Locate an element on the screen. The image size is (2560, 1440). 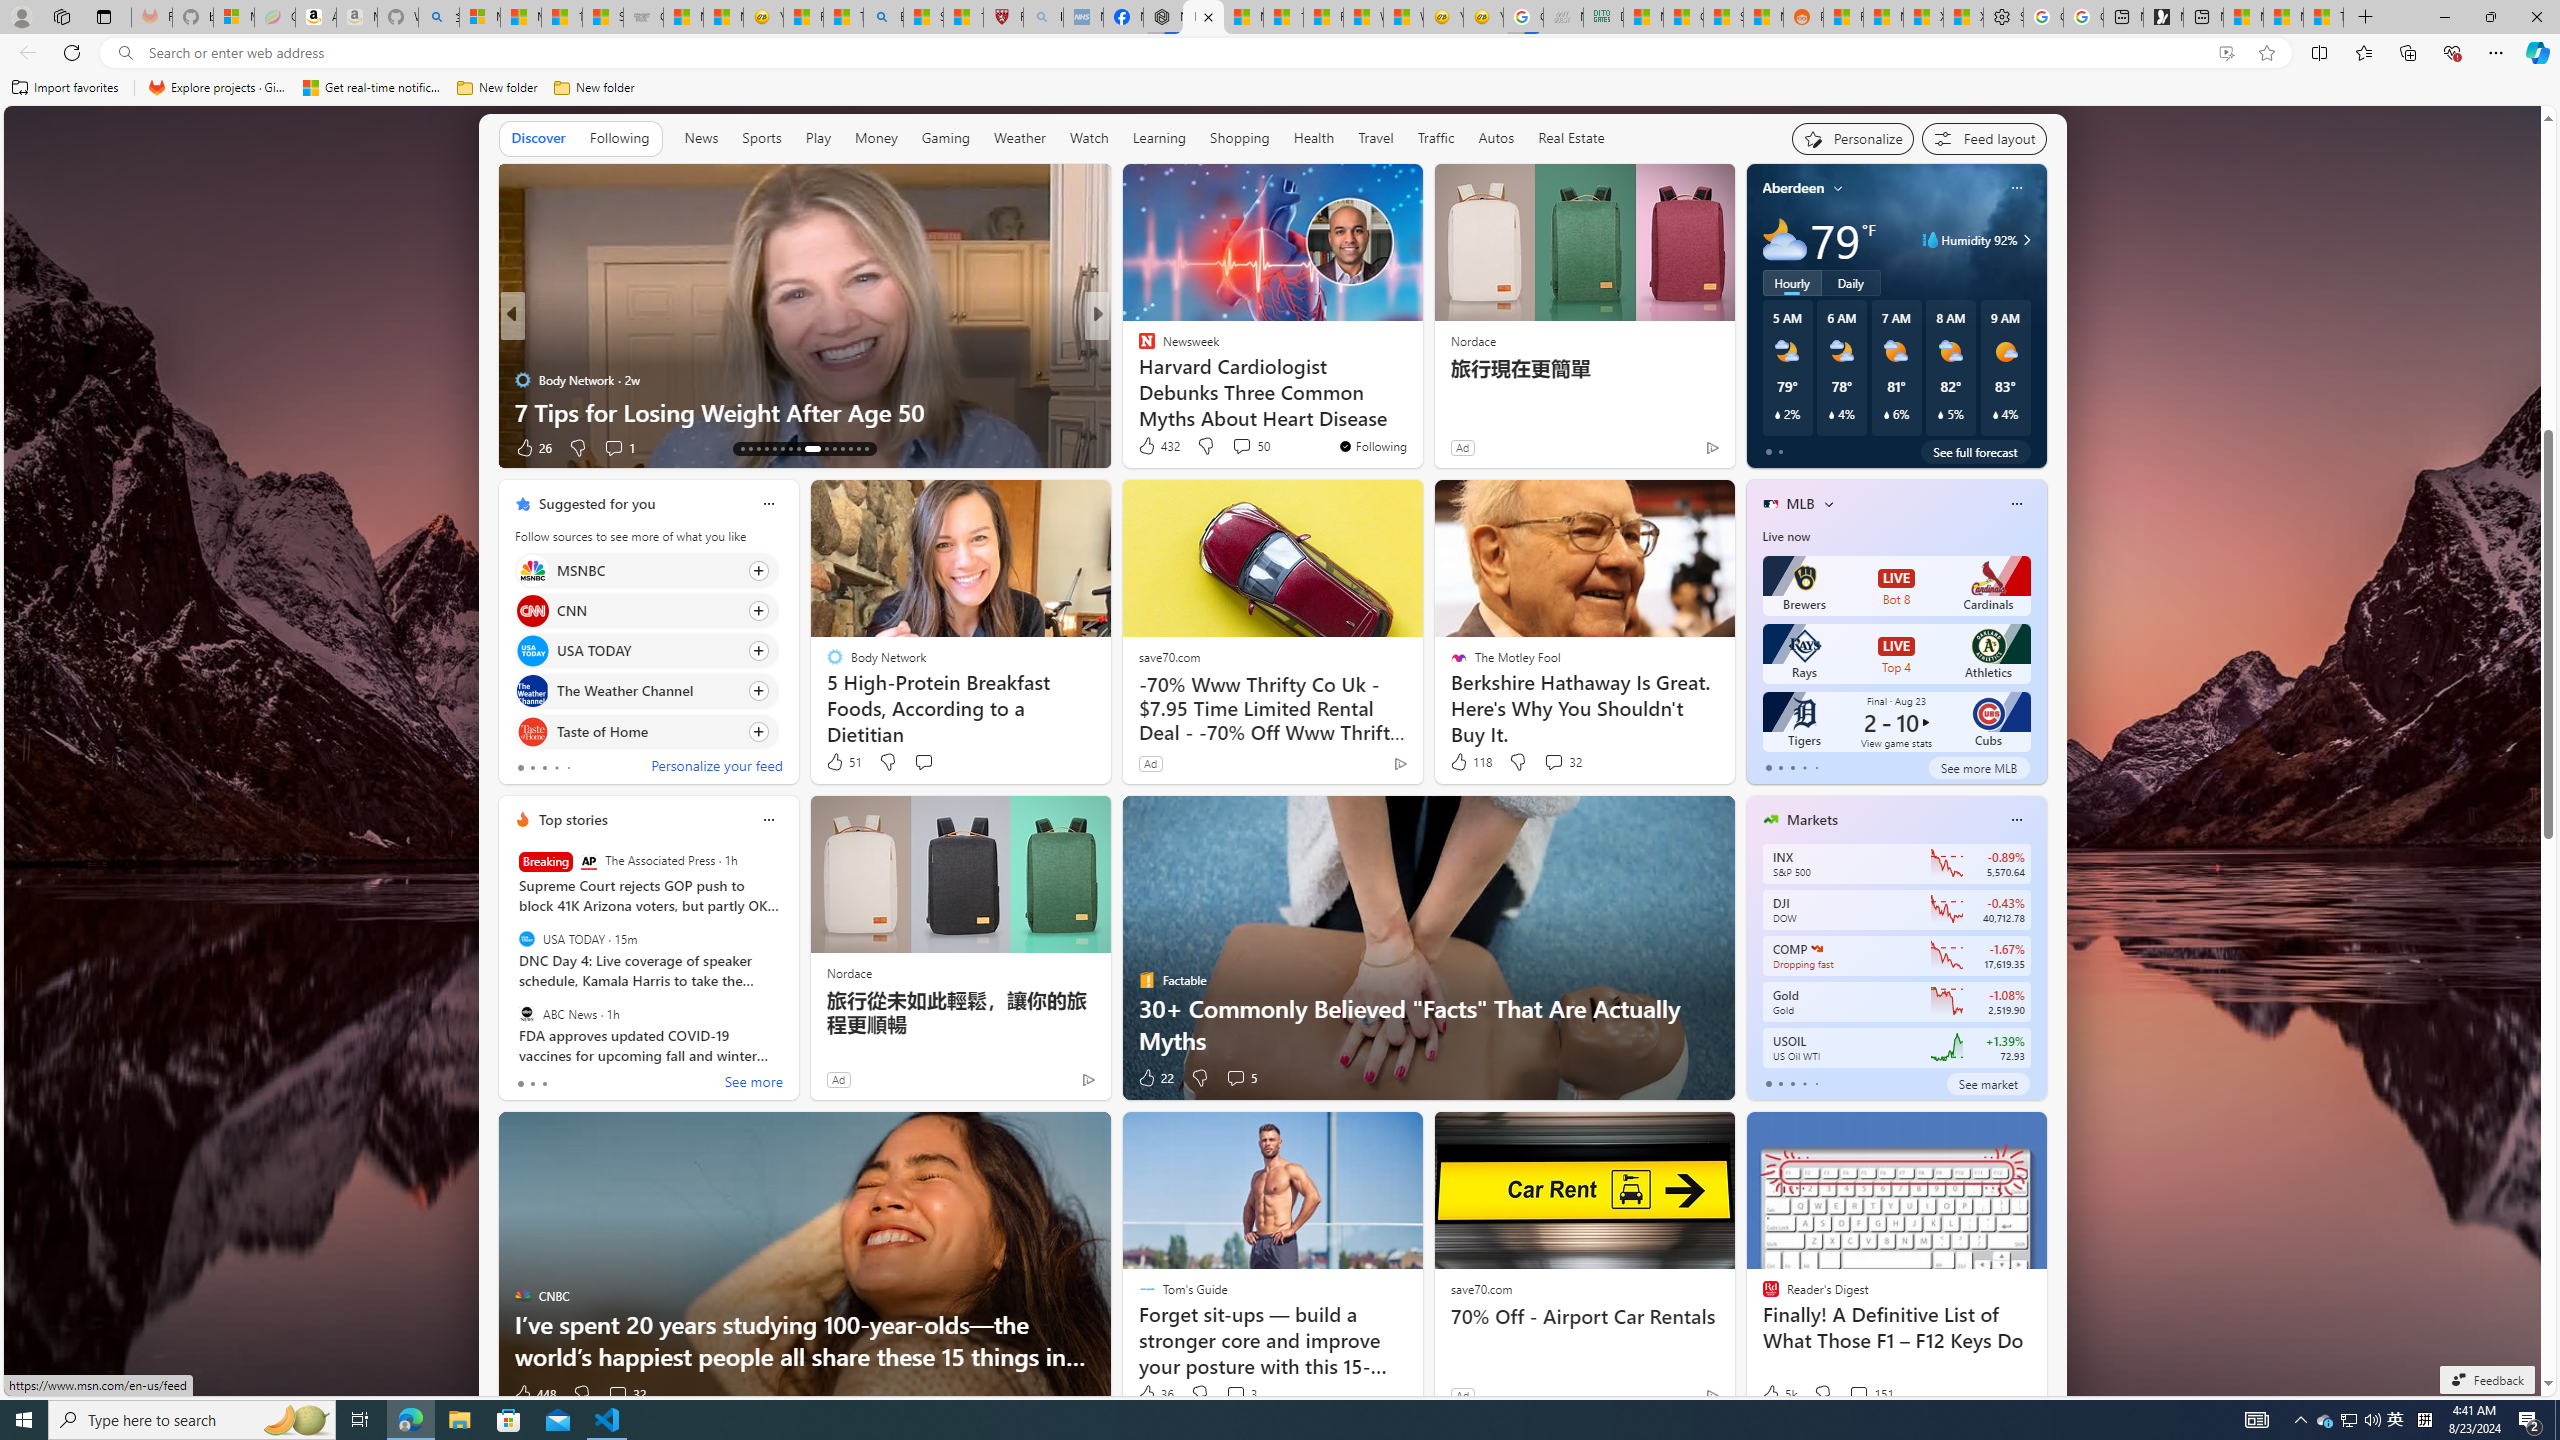
AutomationID: tab-81 is located at coordinates (866, 449).